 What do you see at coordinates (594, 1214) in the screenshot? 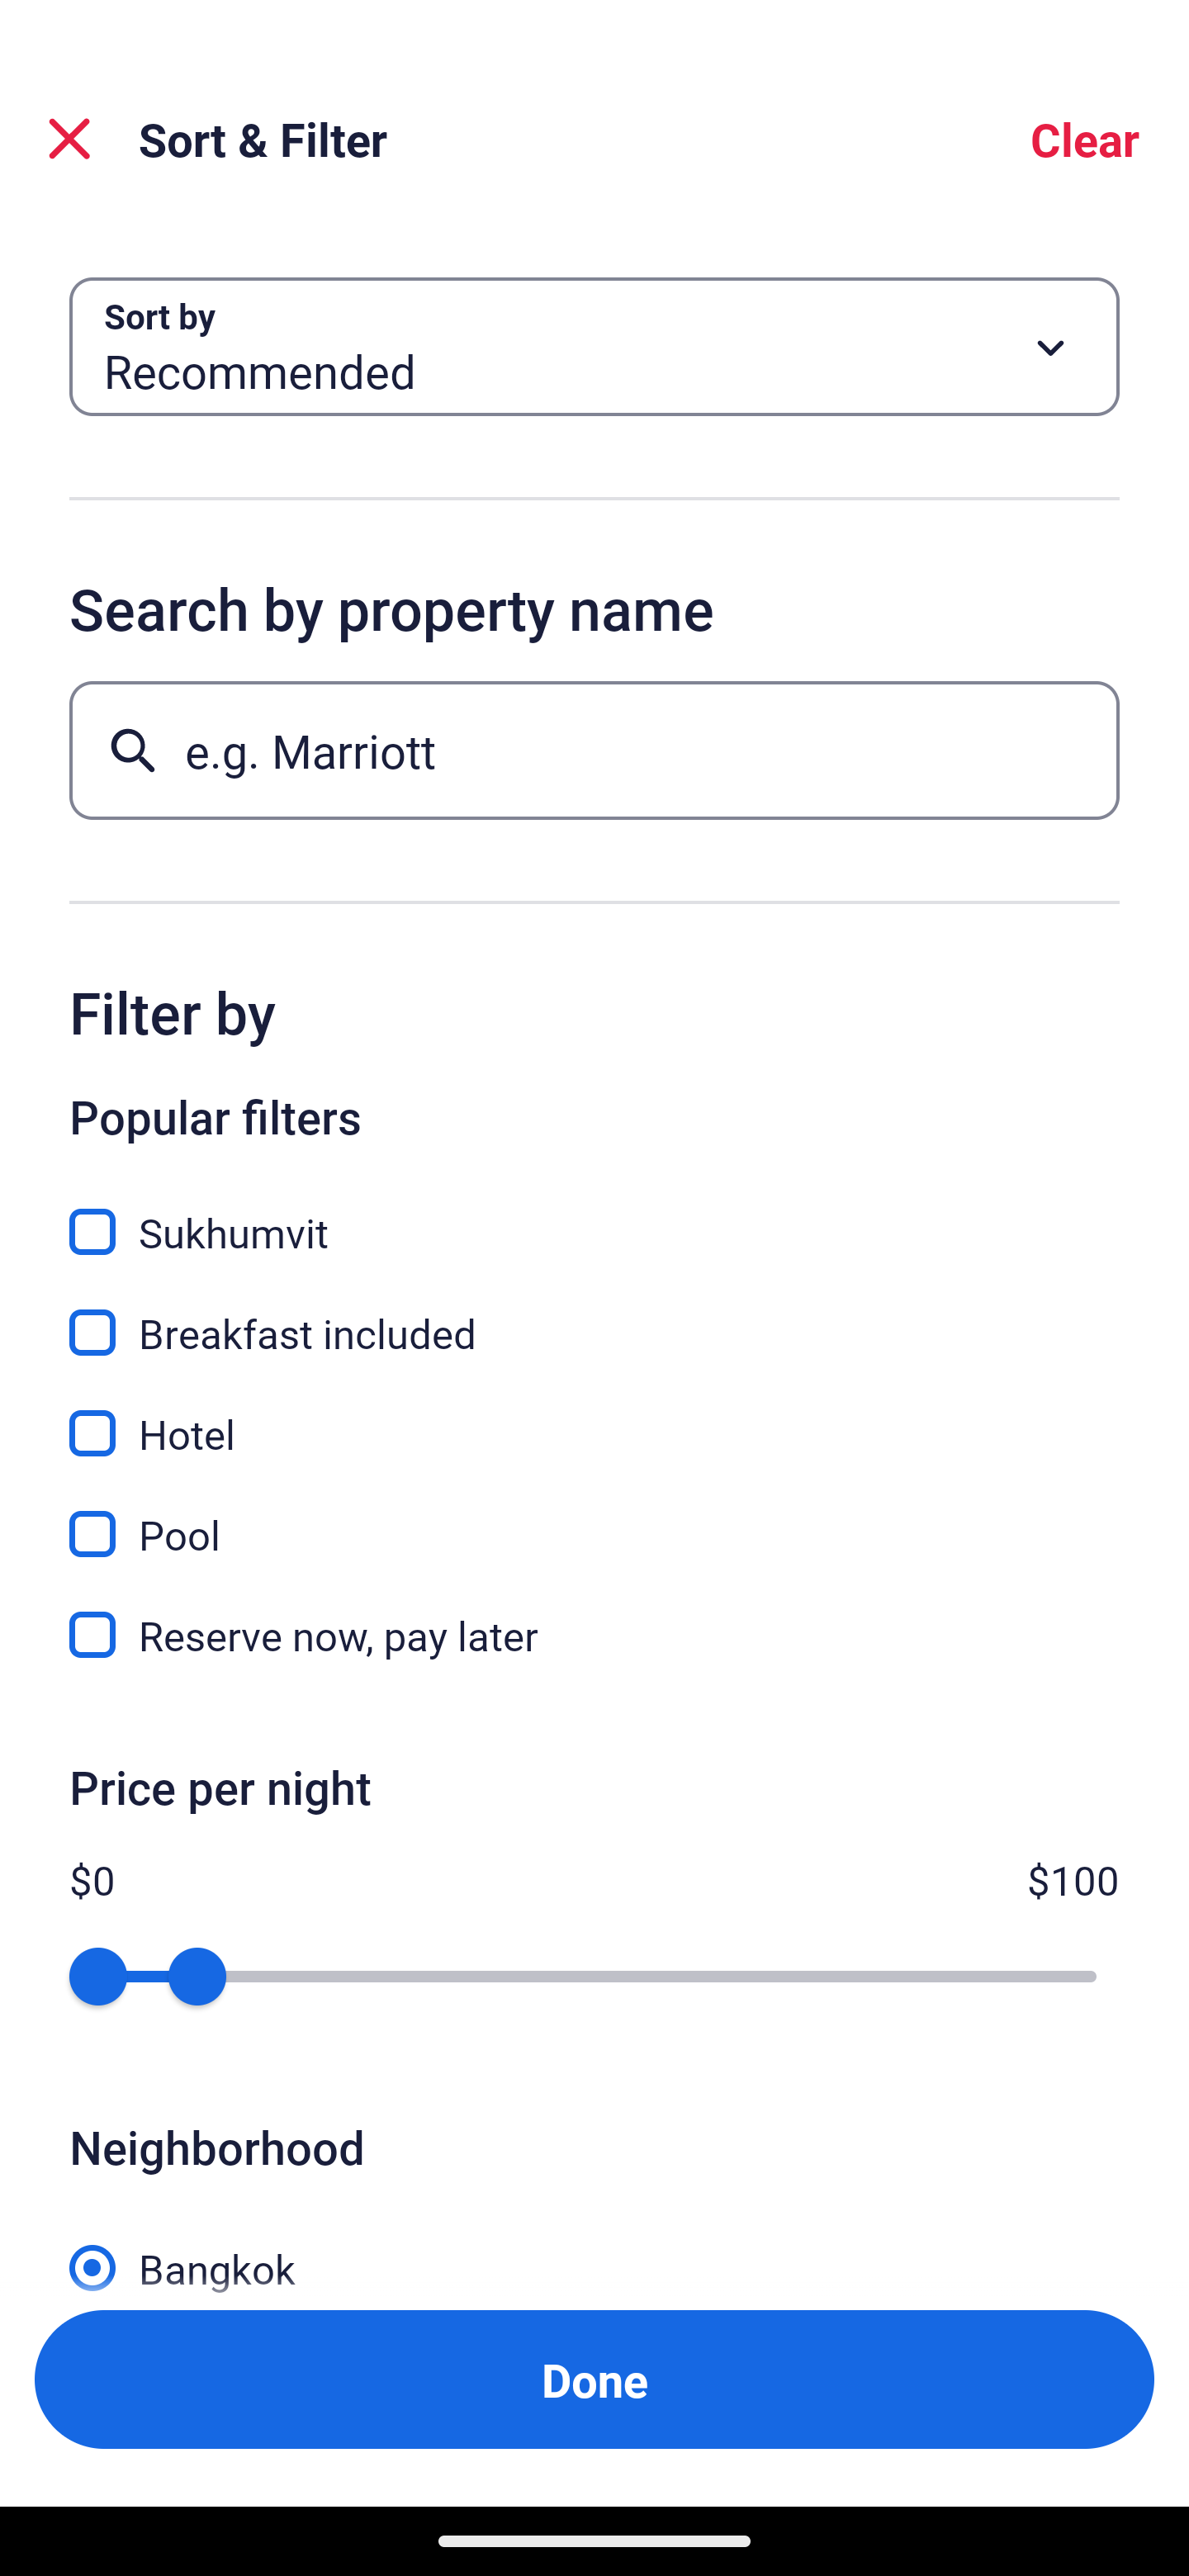
I see `Sukhumvit, Sukhumvit` at bounding box center [594, 1214].